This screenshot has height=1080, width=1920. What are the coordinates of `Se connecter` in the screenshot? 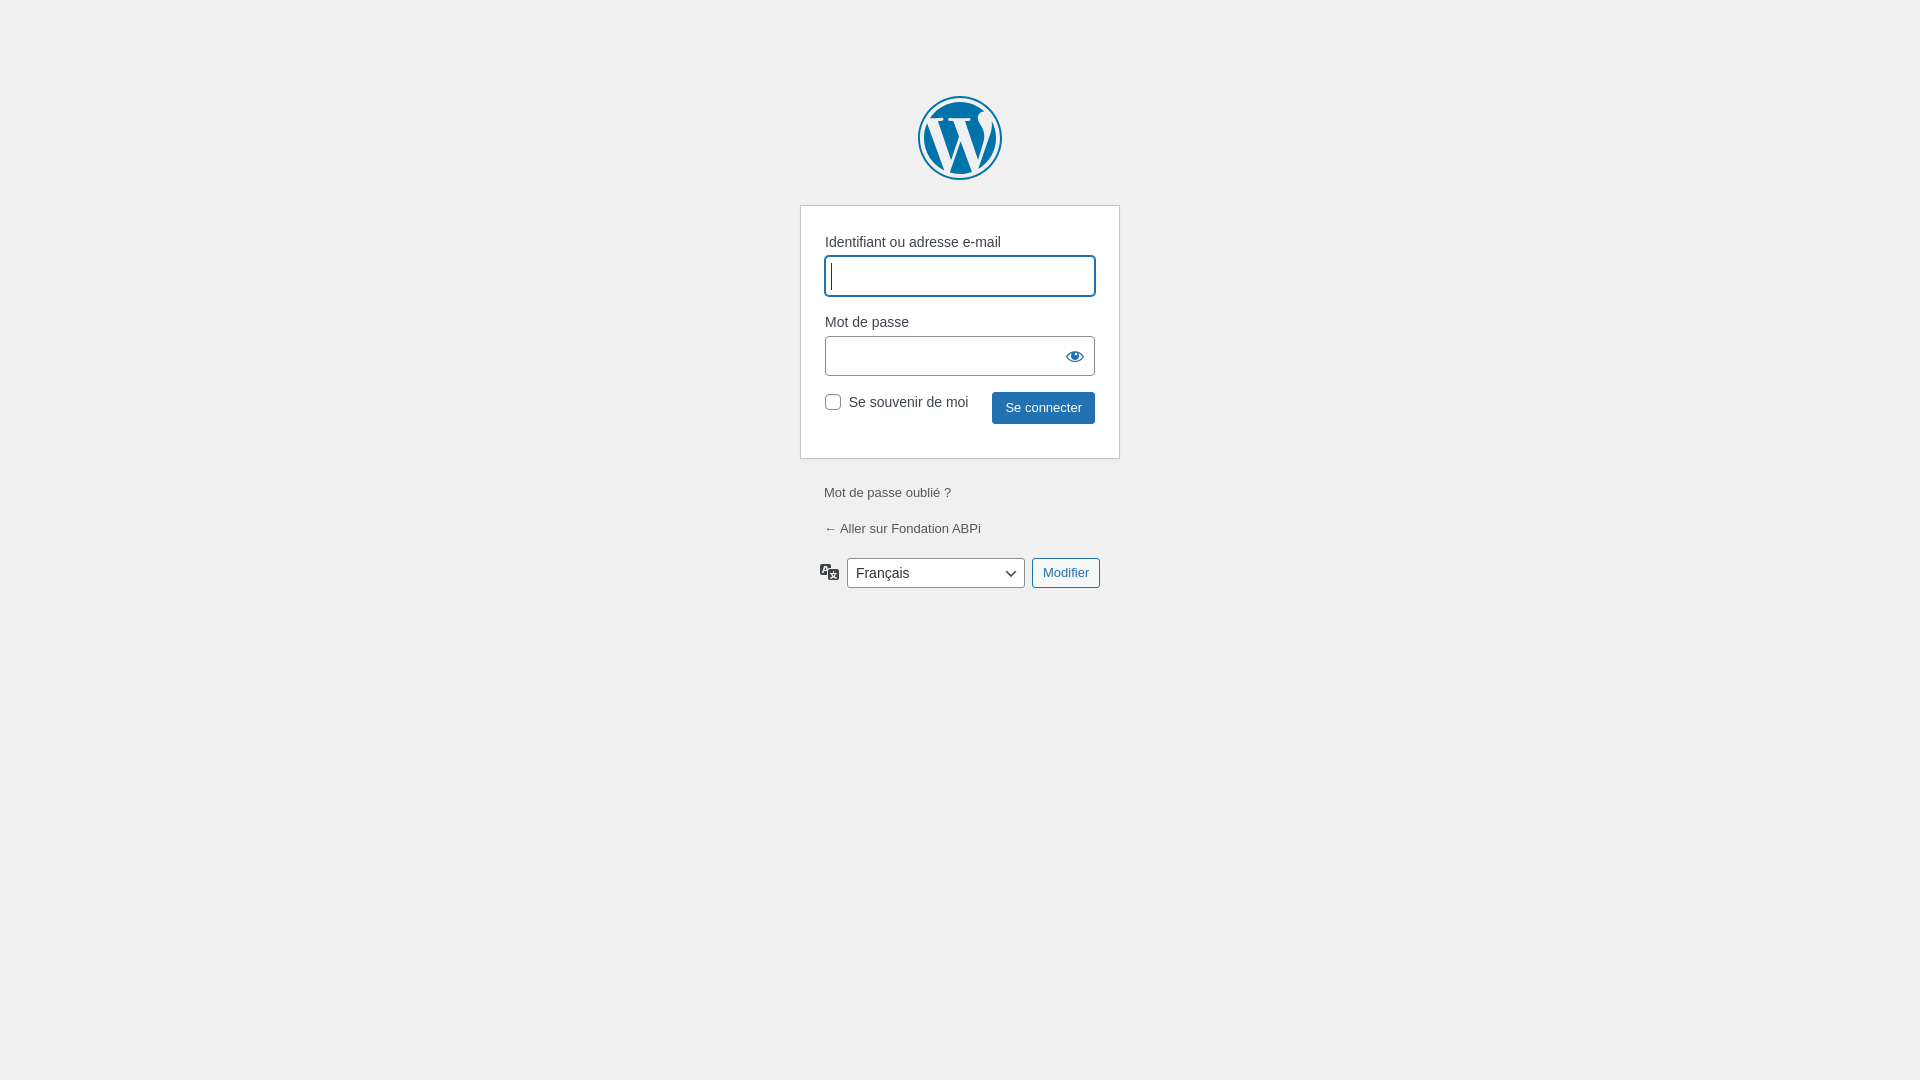 It's located at (1044, 408).